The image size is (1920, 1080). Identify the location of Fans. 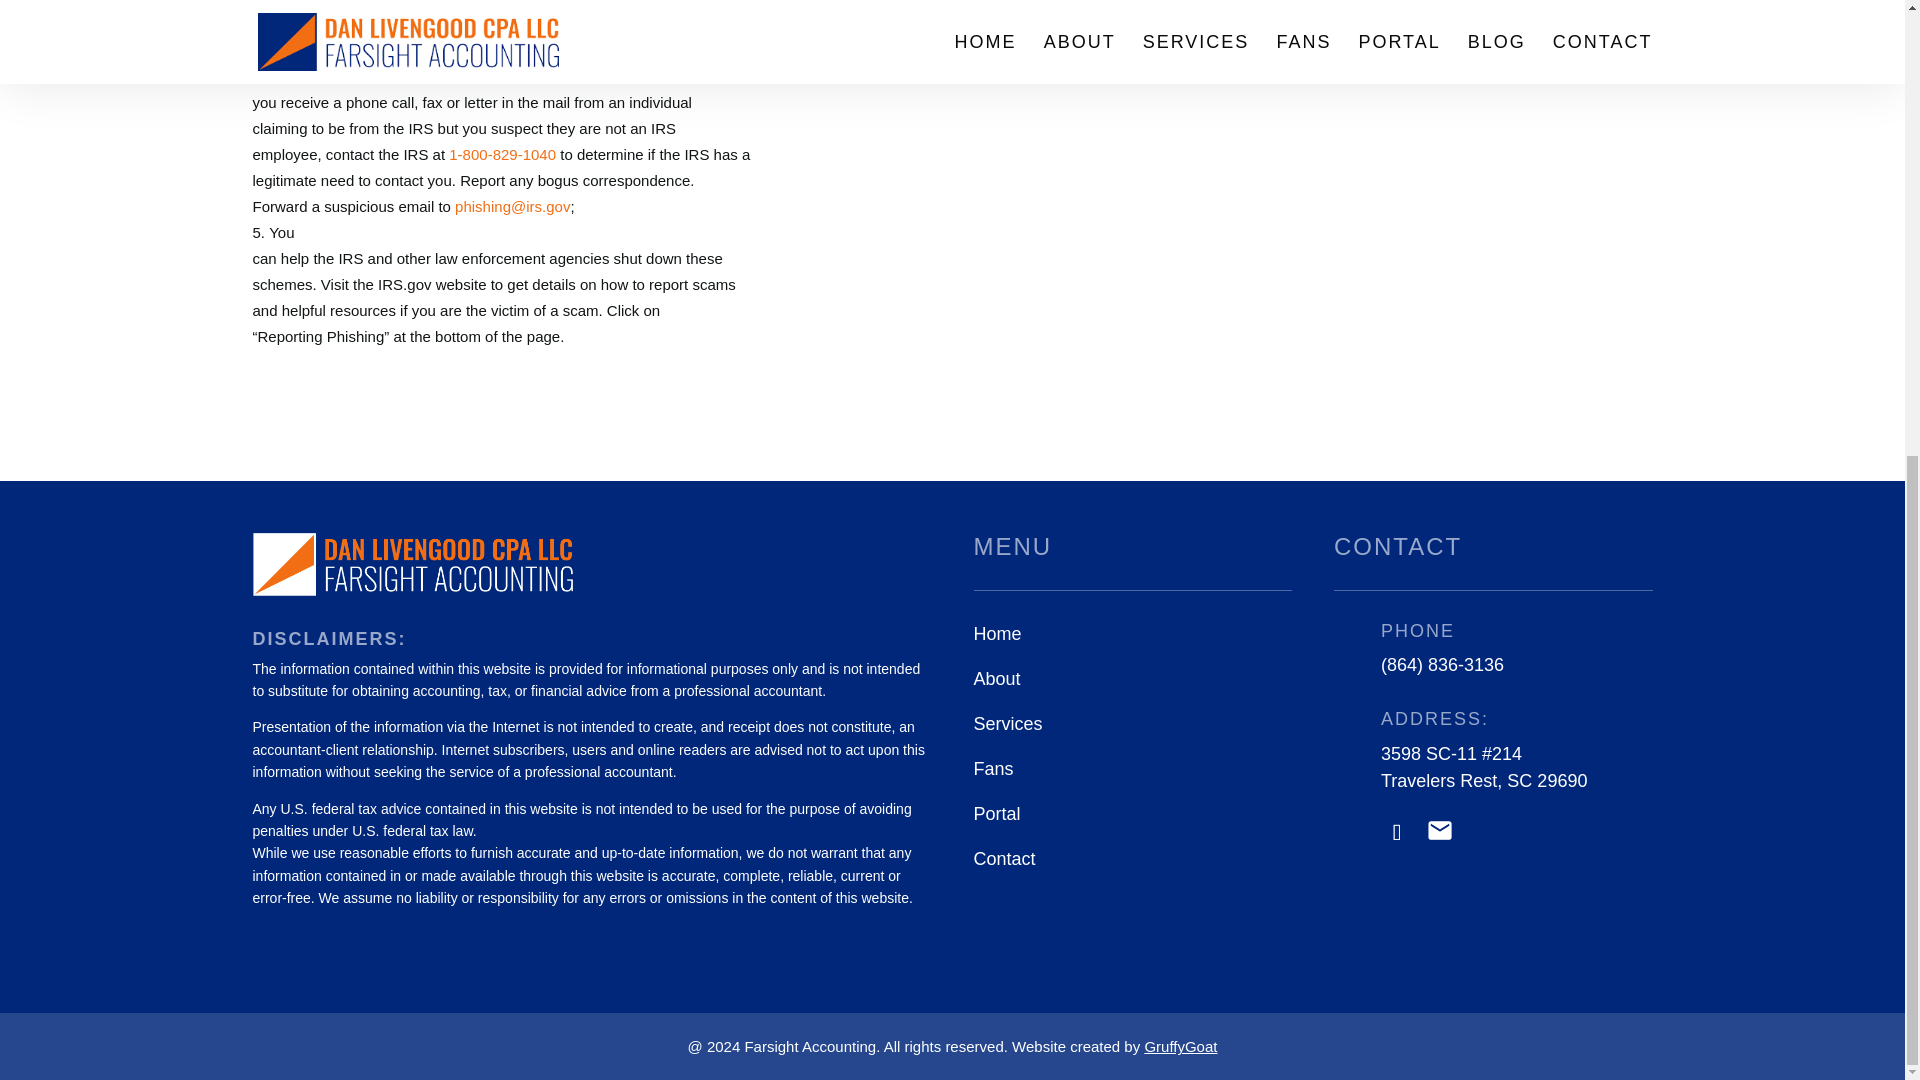
(993, 768).